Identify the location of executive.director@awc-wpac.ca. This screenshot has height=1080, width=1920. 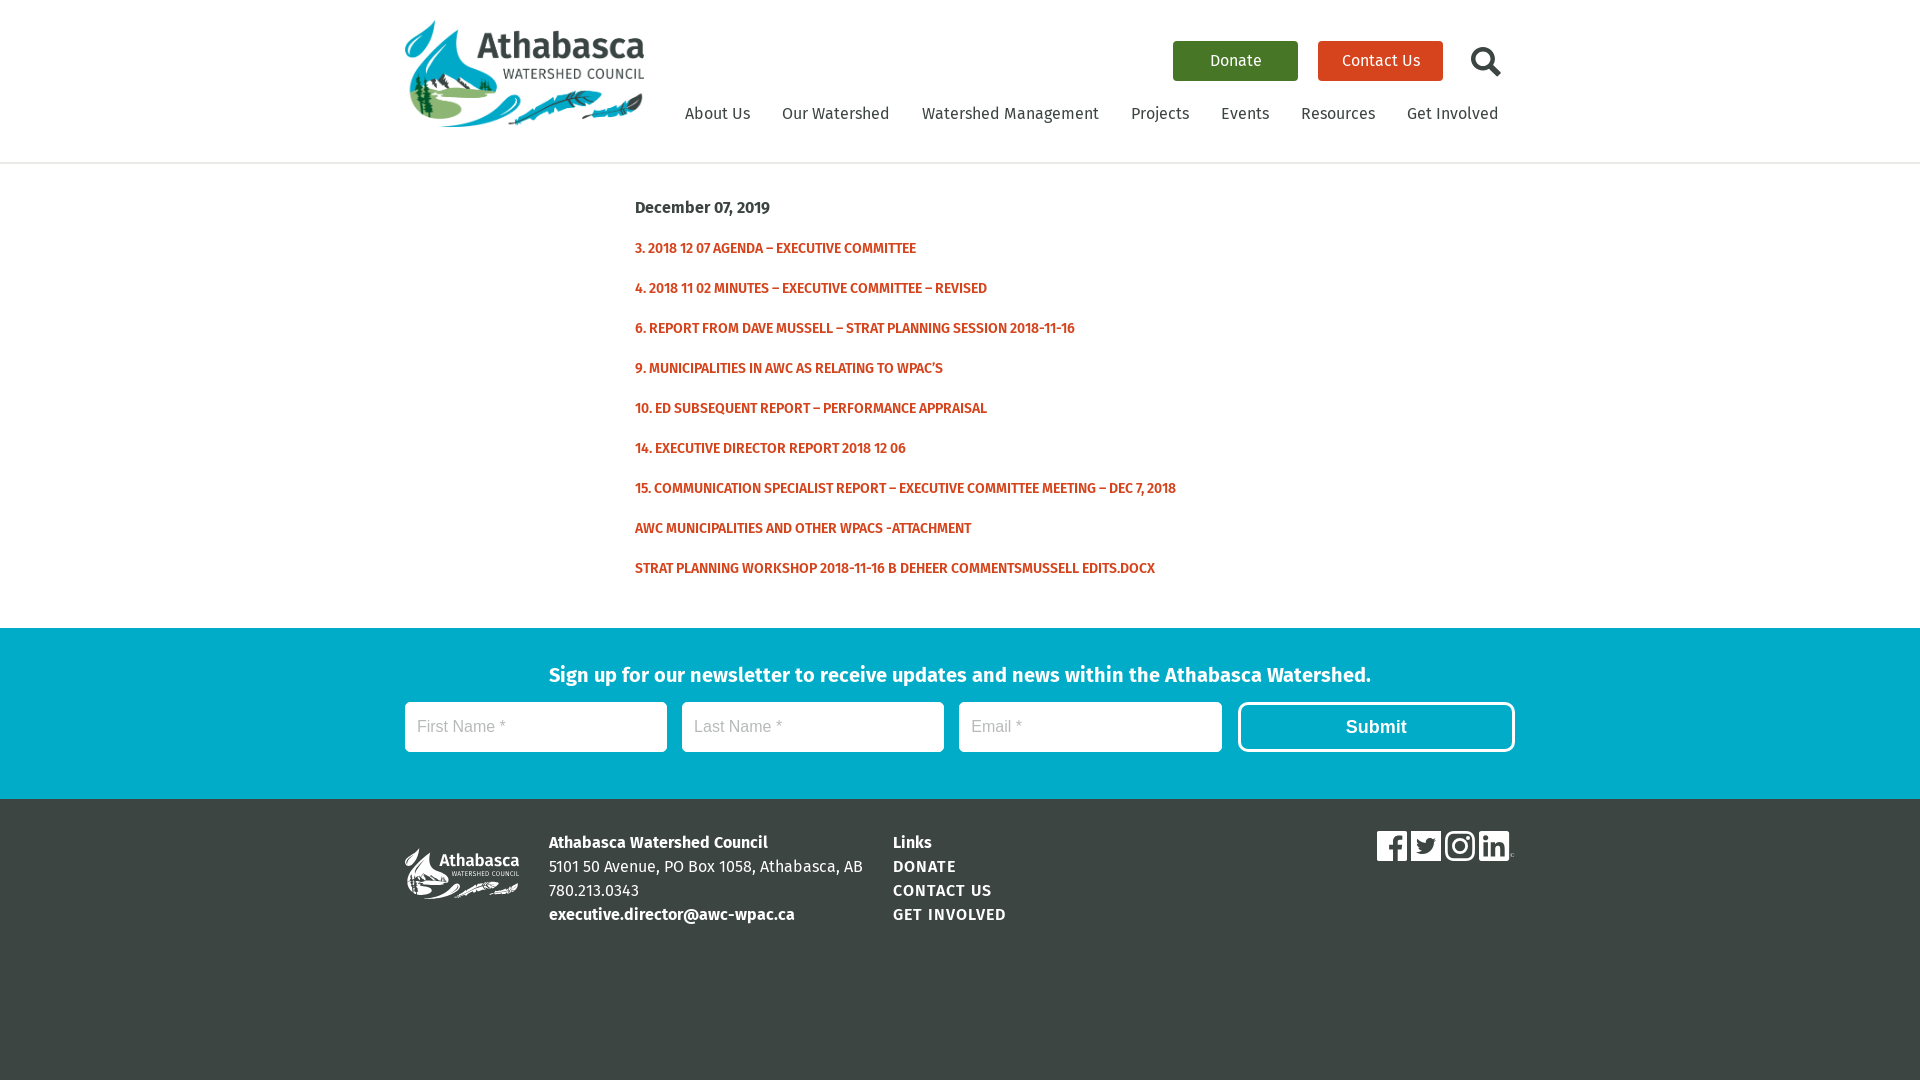
(672, 914).